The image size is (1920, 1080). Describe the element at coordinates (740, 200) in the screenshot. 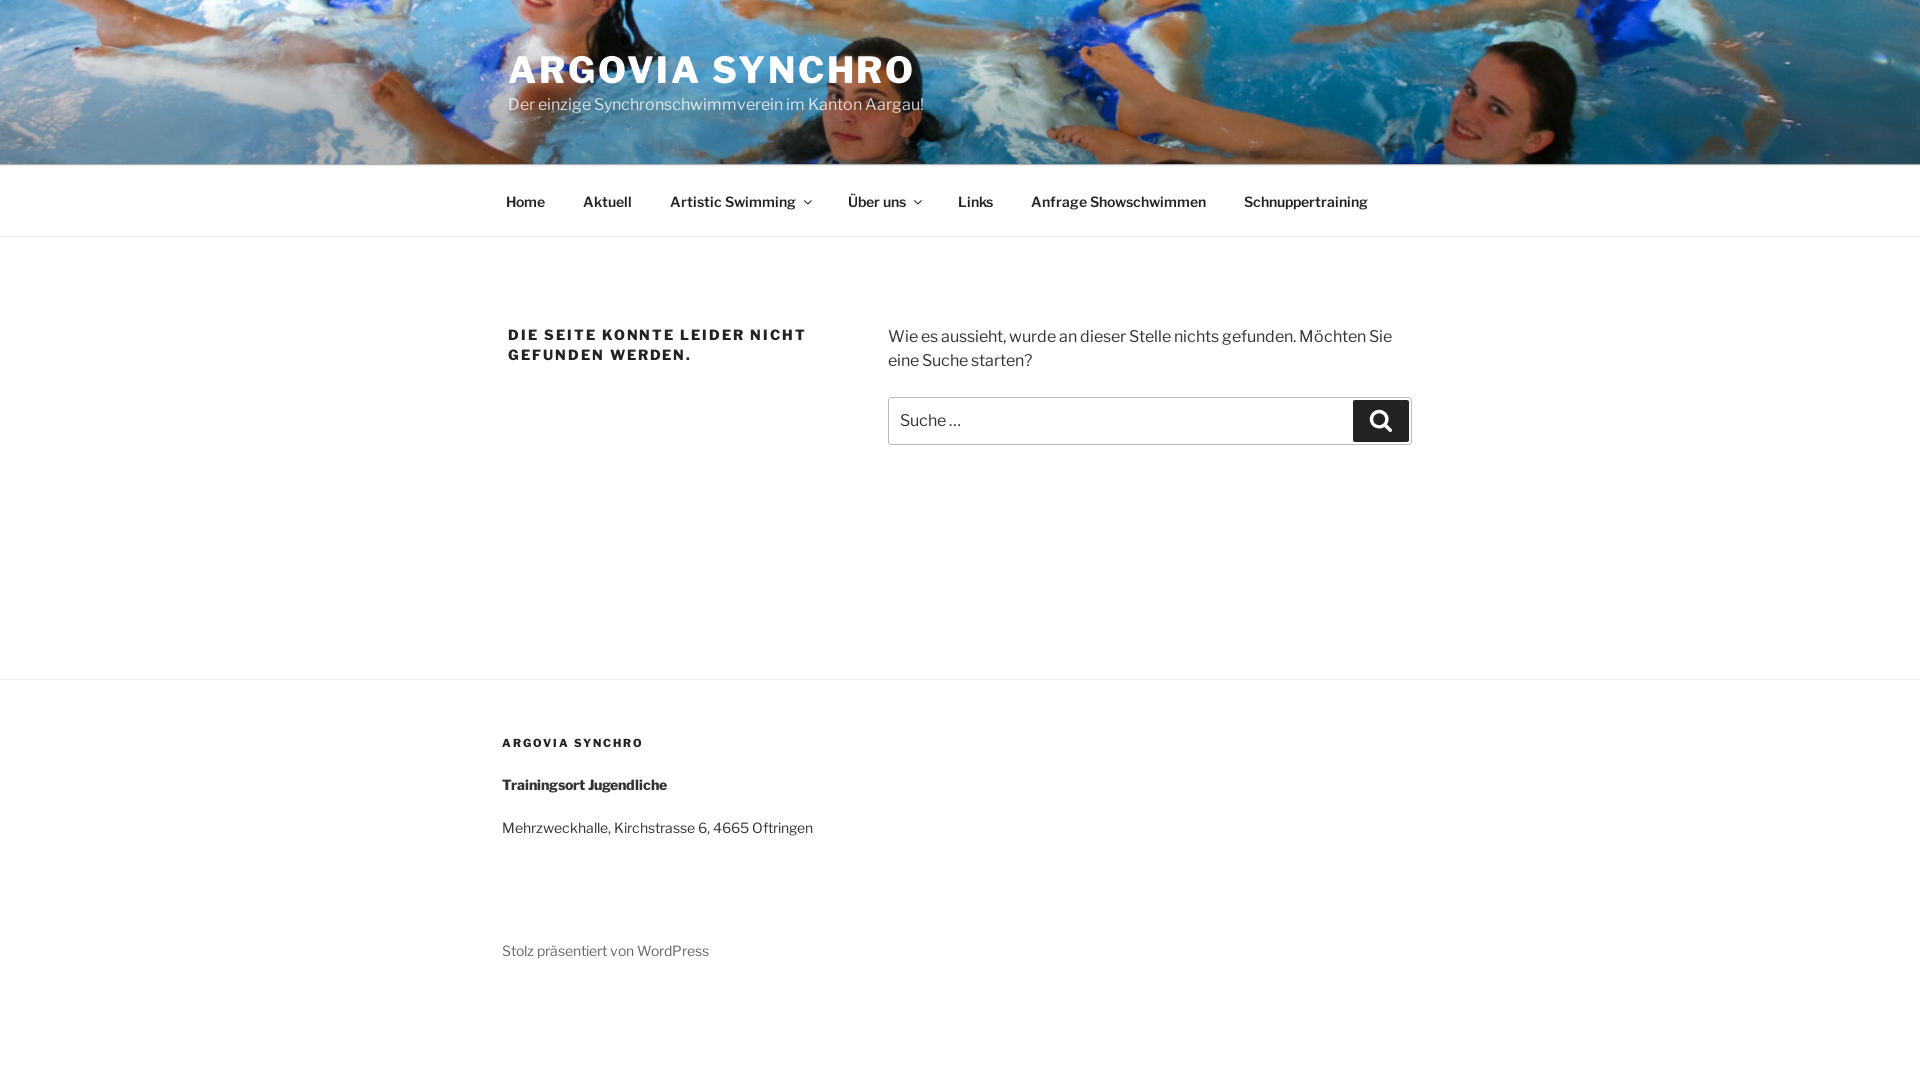

I see `Artistic Swimming` at that location.